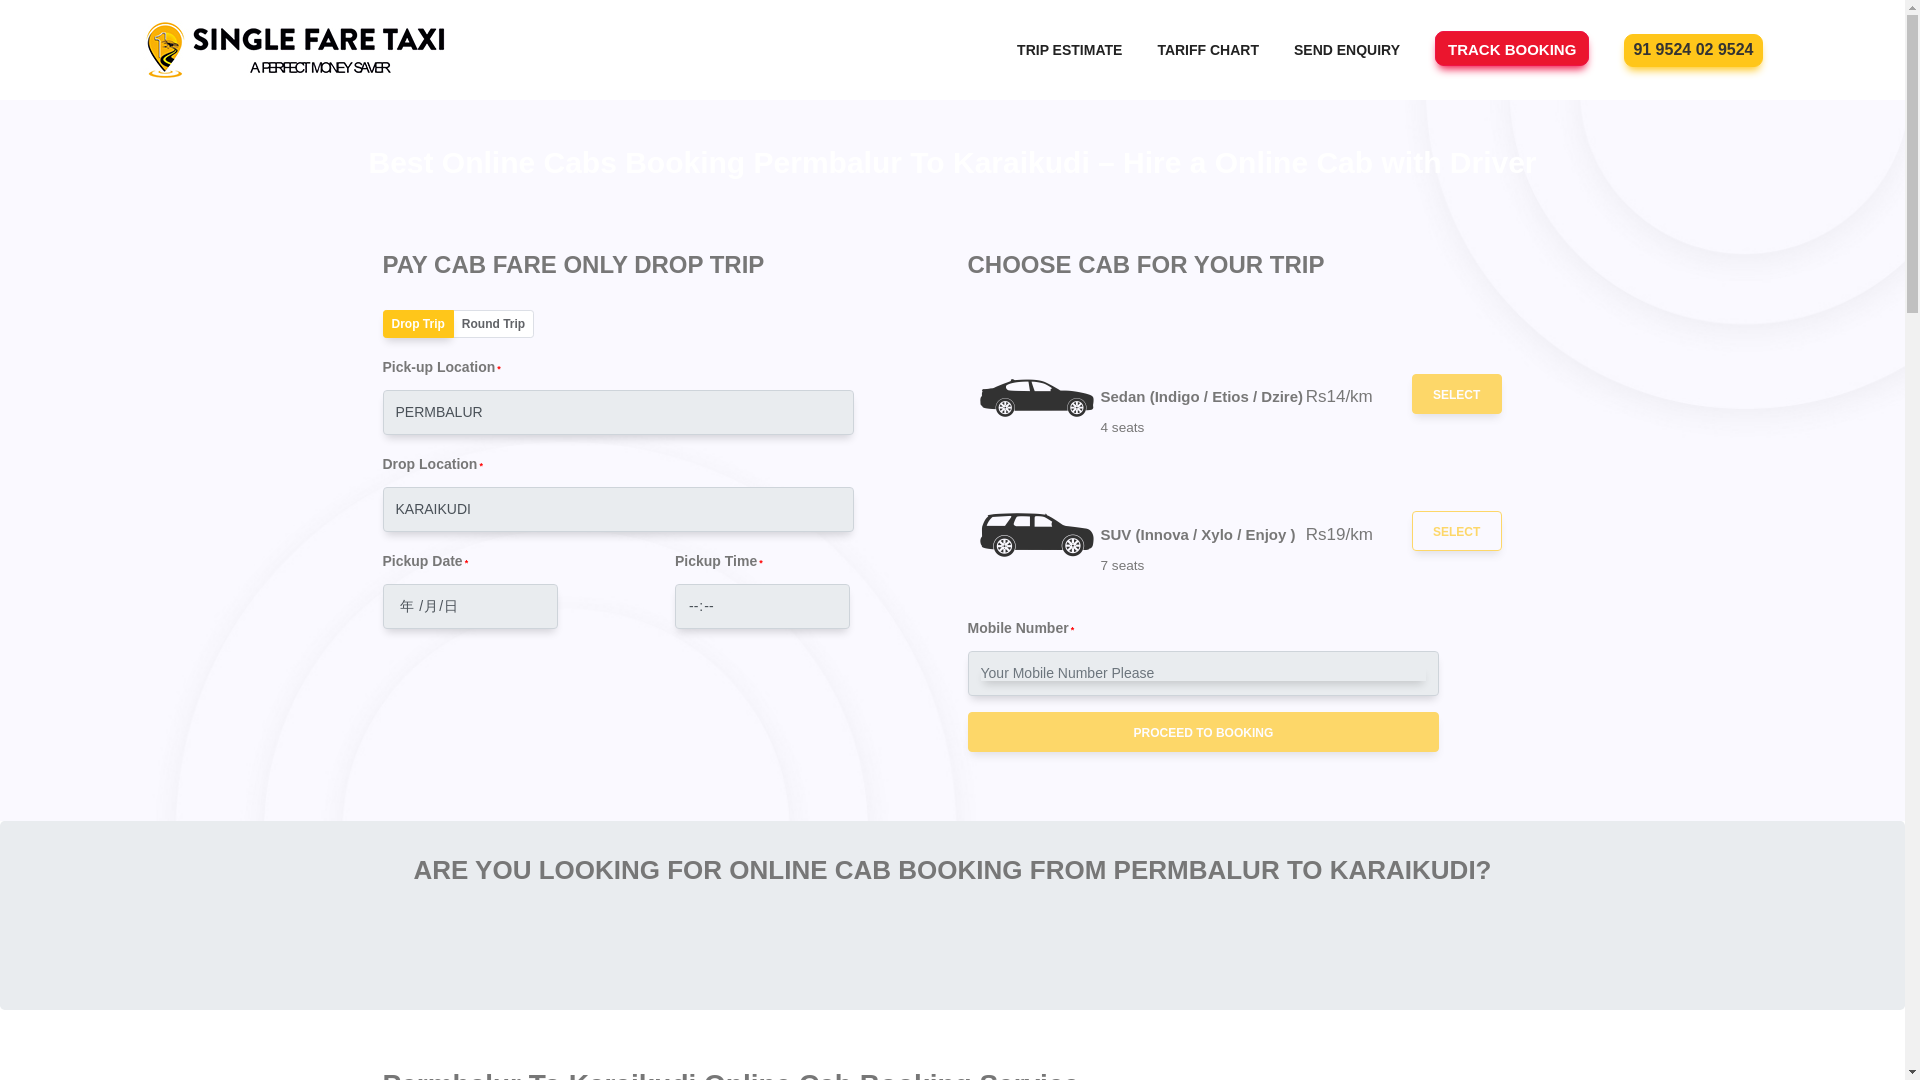 The height and width of the screenshot is (1080, 1920). Describe the element at coordinates (1204, 731) in the screenshot. I see `PROCEED TO BOOKING` at that location.